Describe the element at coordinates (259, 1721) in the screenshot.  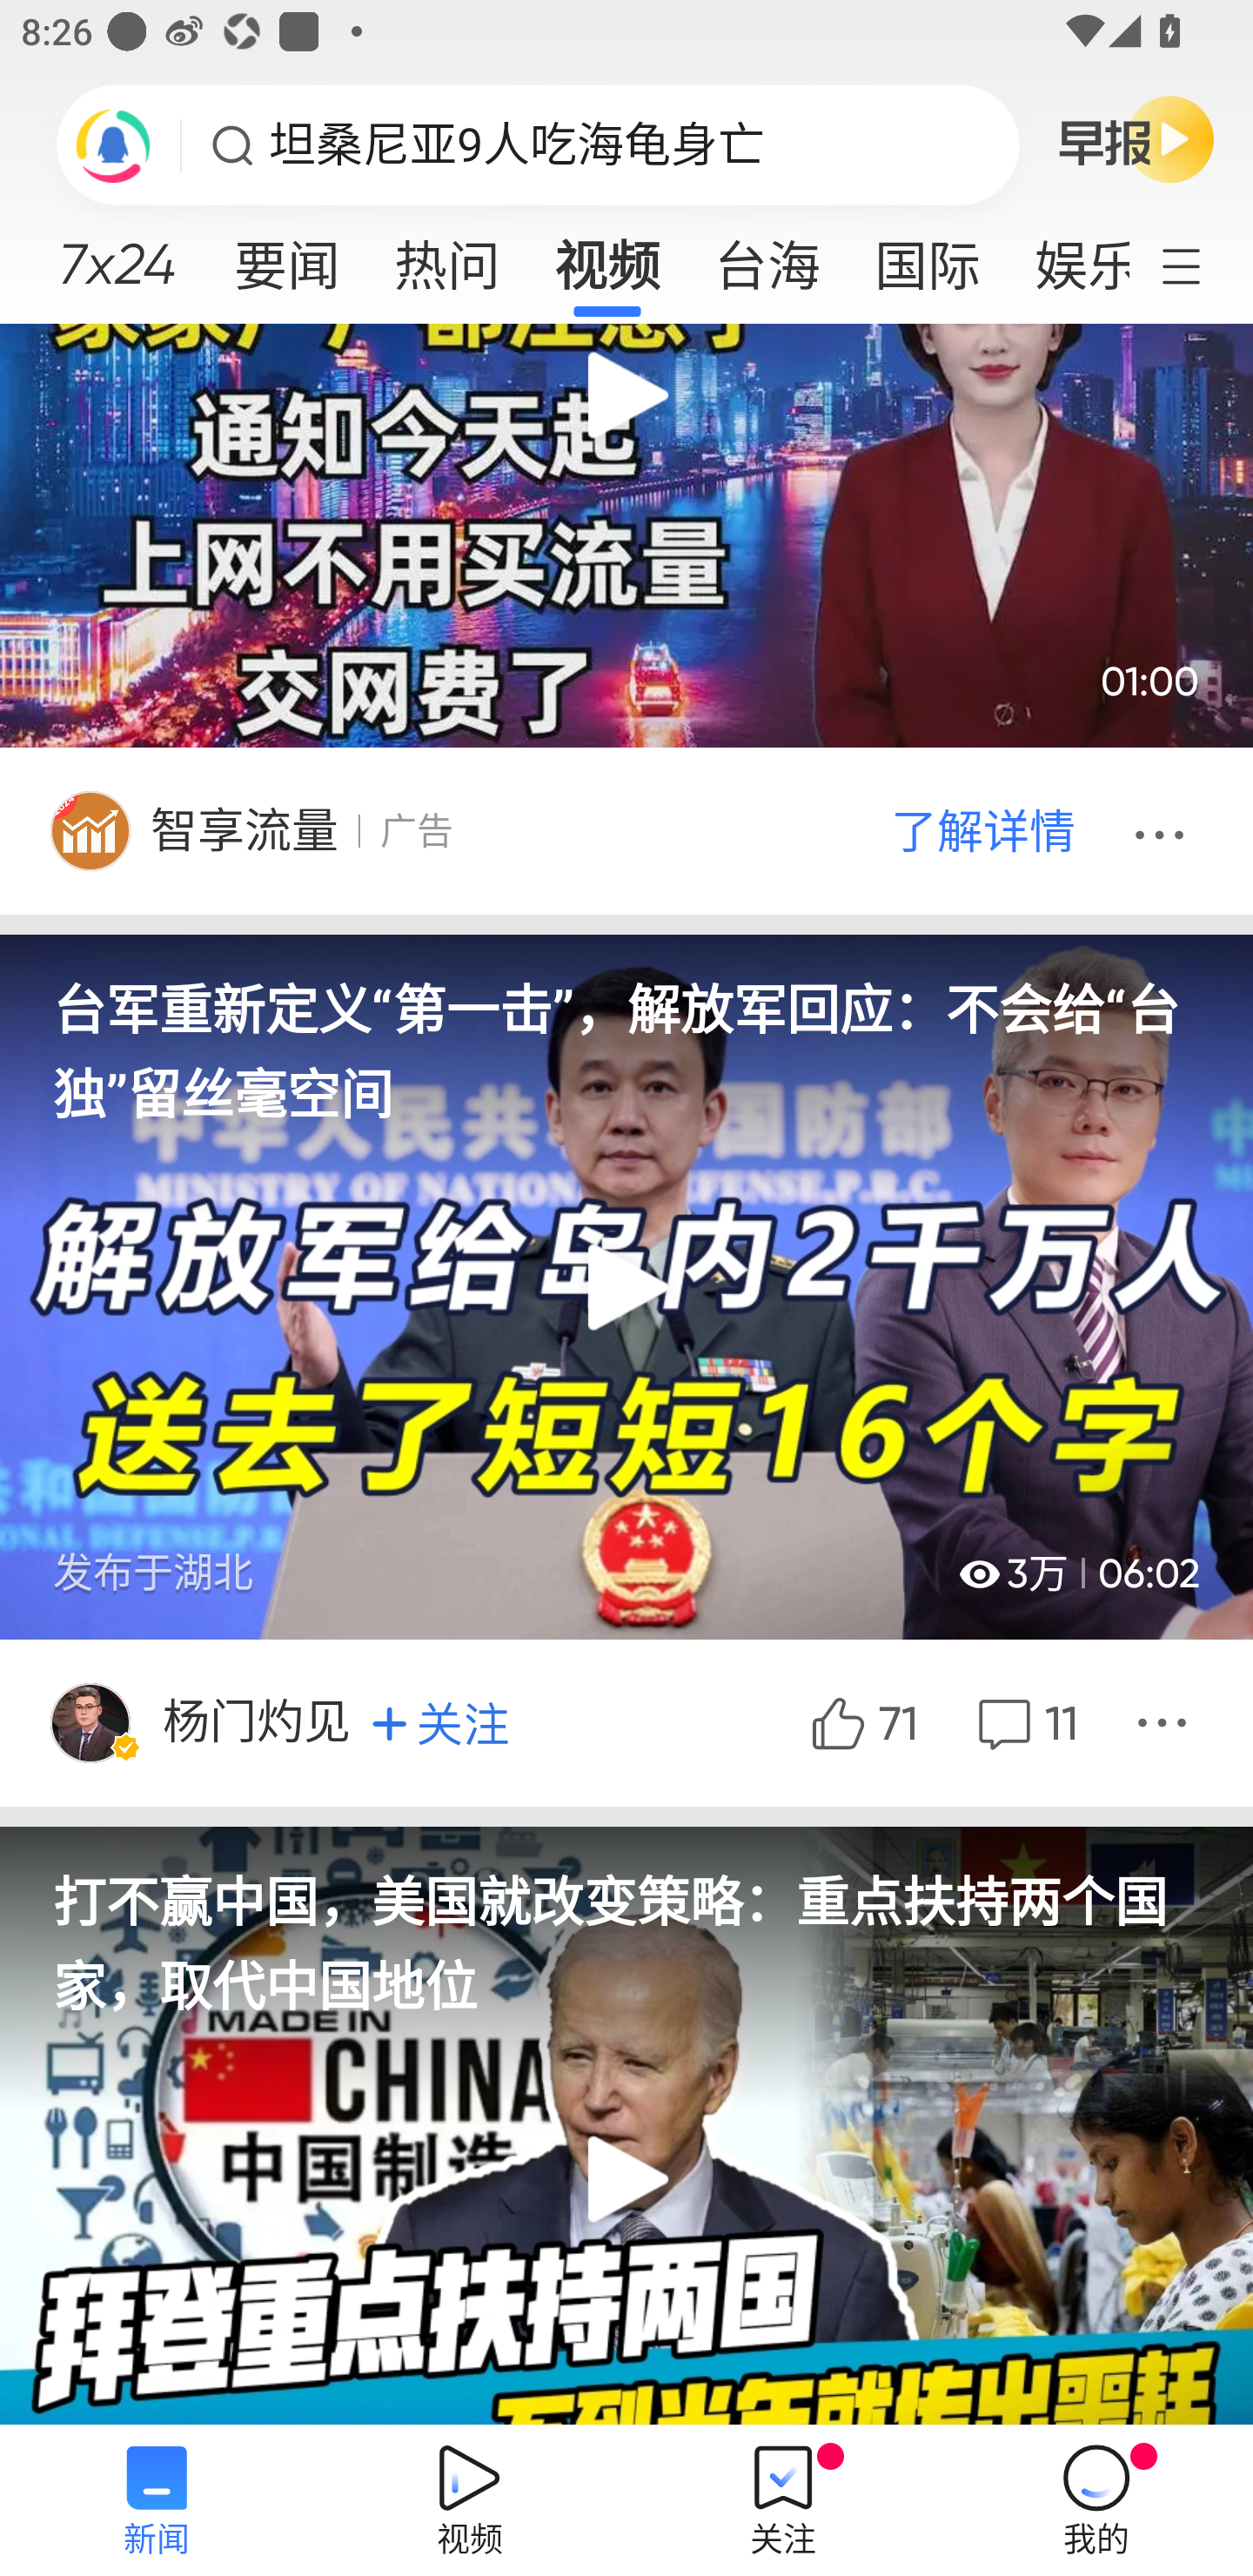
I see `杨门灼见` at that location.